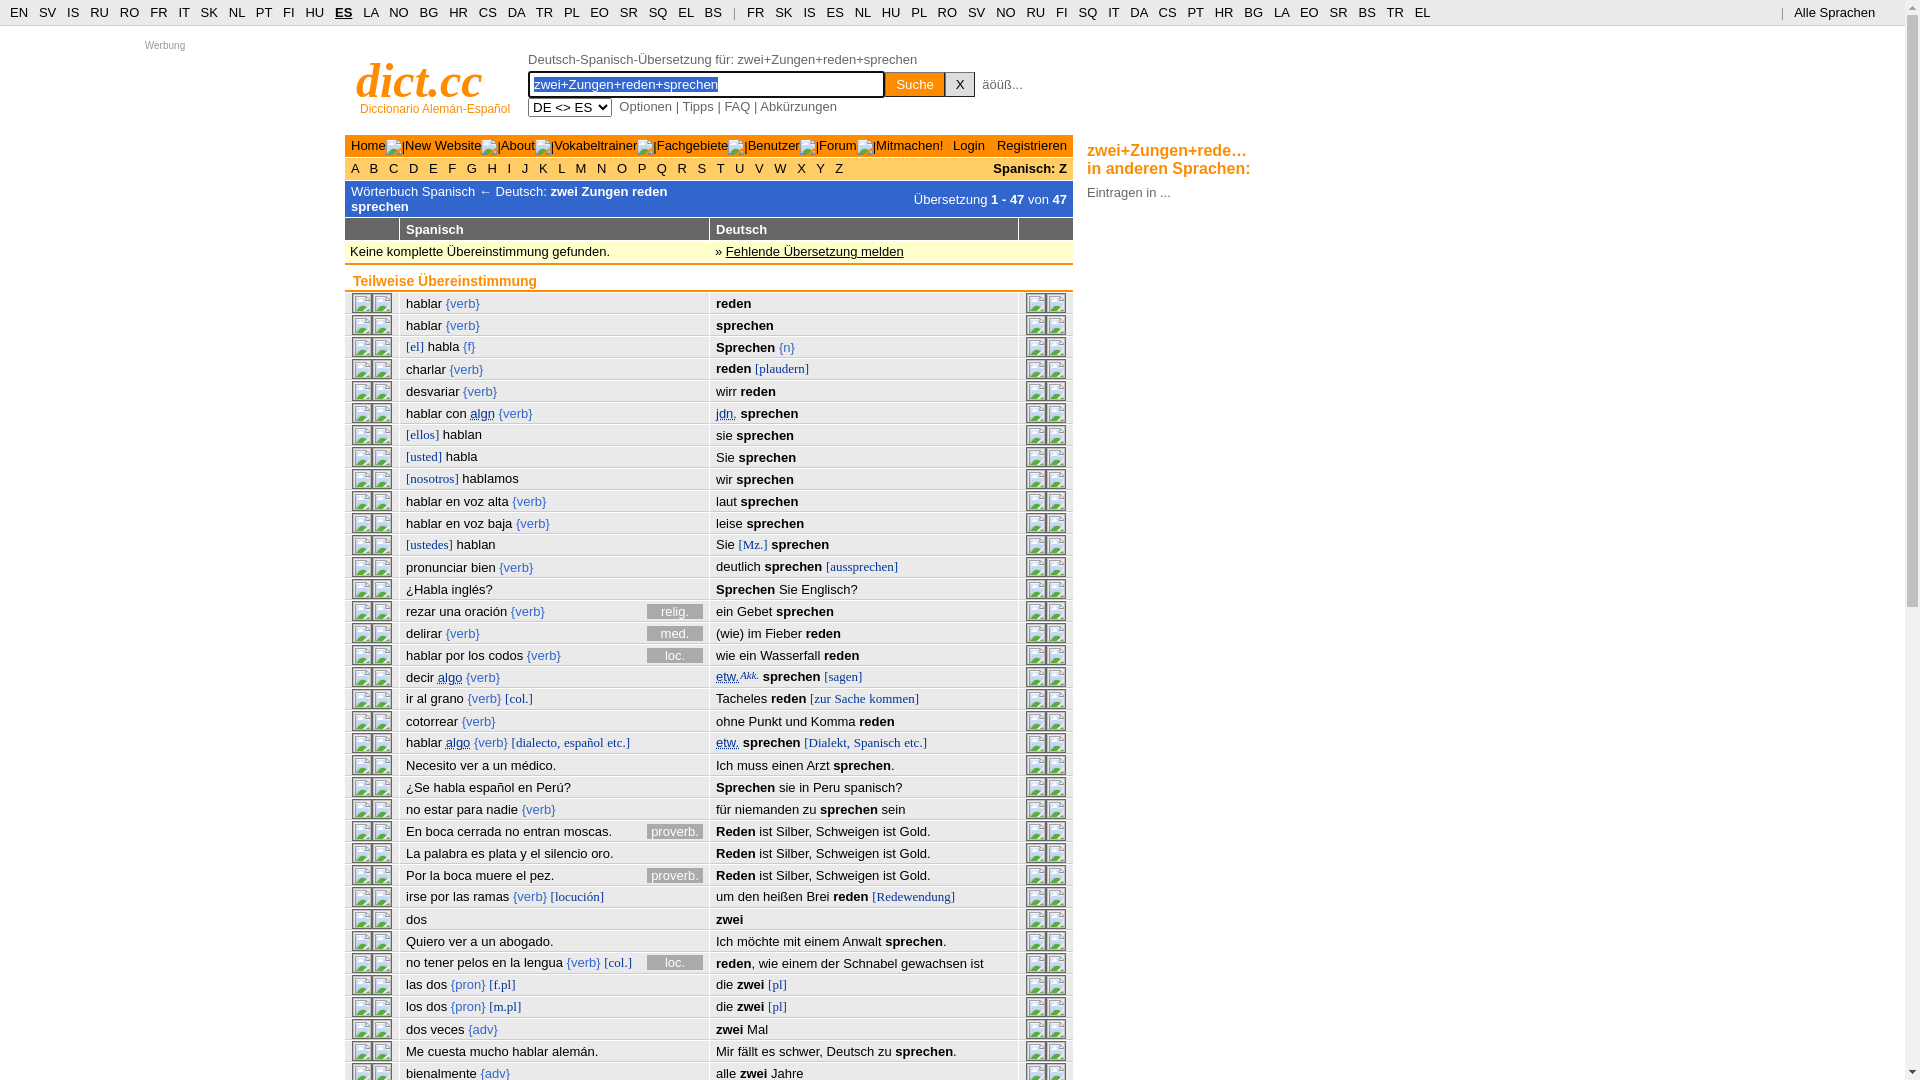 This screenshot has height=1080, width=1920. What do you see at coordinates (416, 875) in the screenshot?
I see `Por` at bounding box center [416, 875].